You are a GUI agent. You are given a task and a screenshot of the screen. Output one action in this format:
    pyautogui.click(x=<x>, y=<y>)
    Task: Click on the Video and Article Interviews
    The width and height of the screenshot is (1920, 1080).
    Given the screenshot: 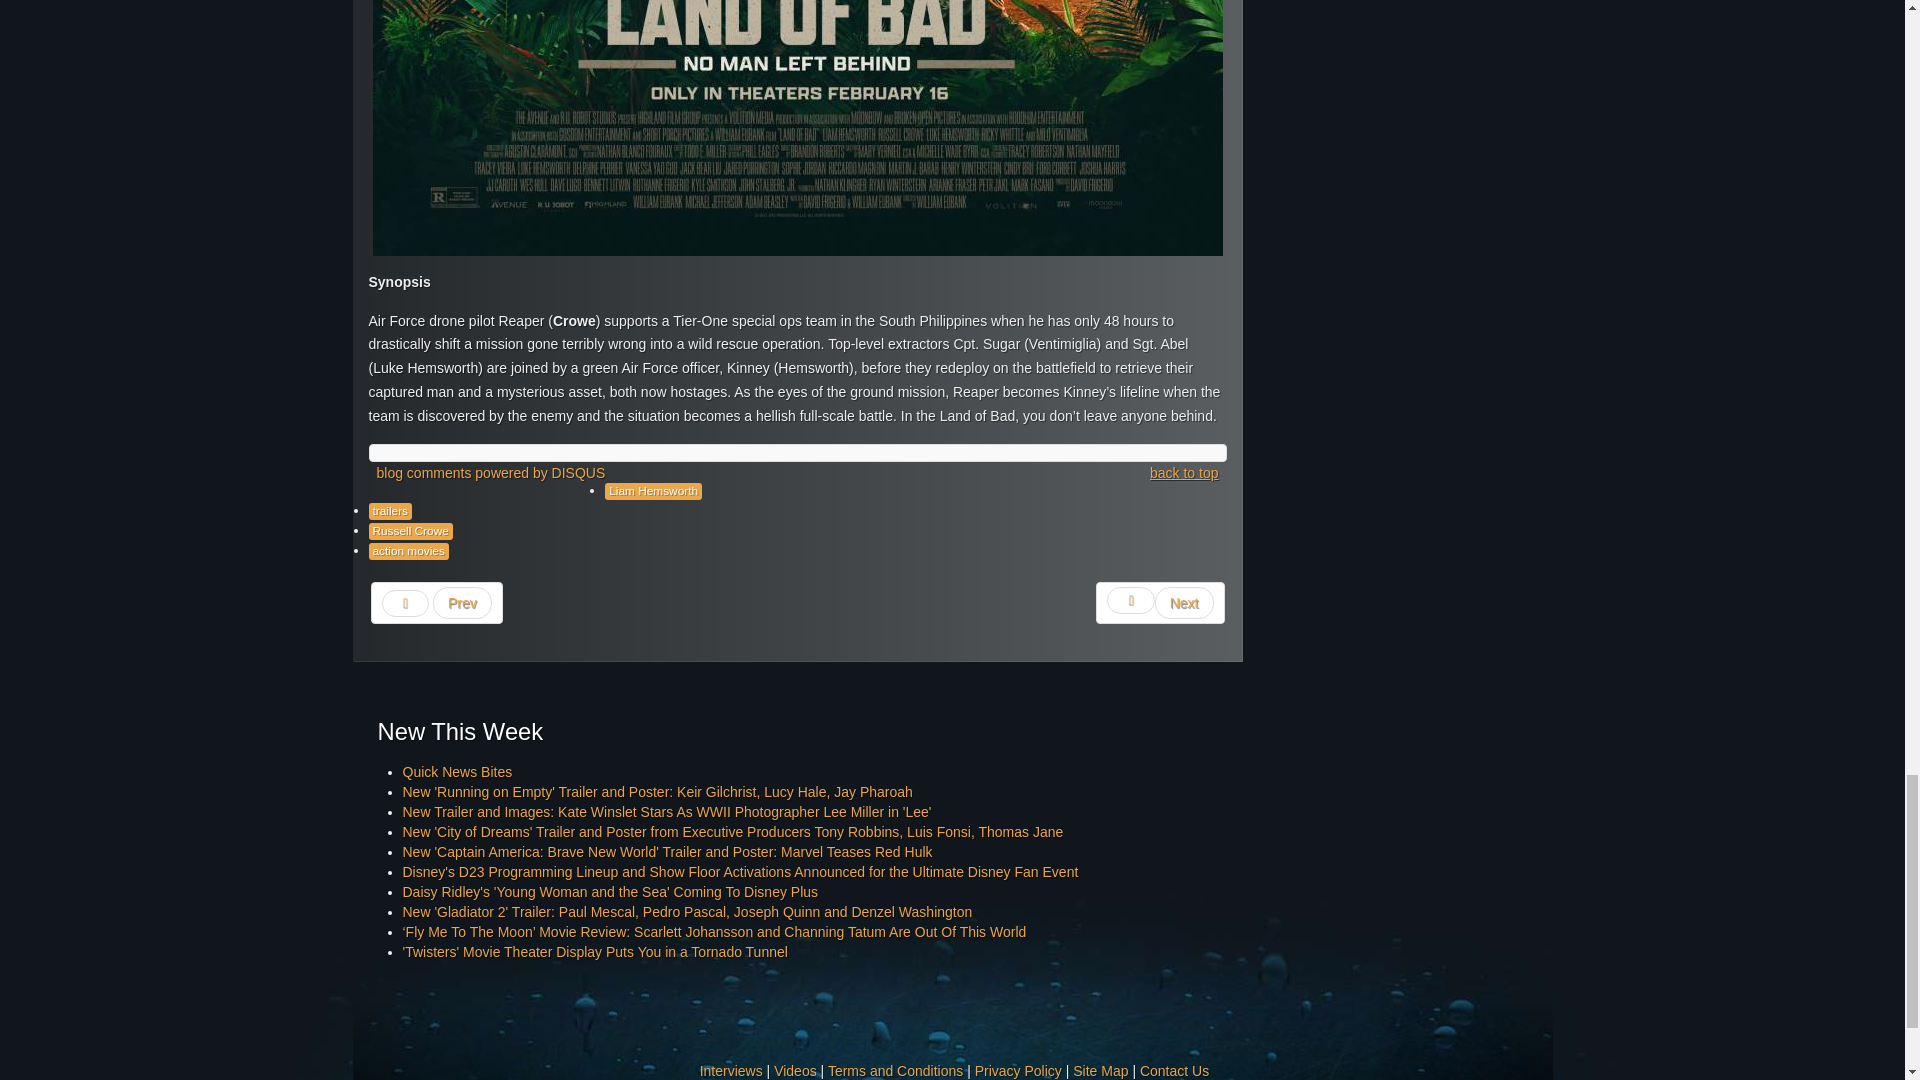 What is the action you would take?
    pyautogui.click(x=731, y=1070)
    